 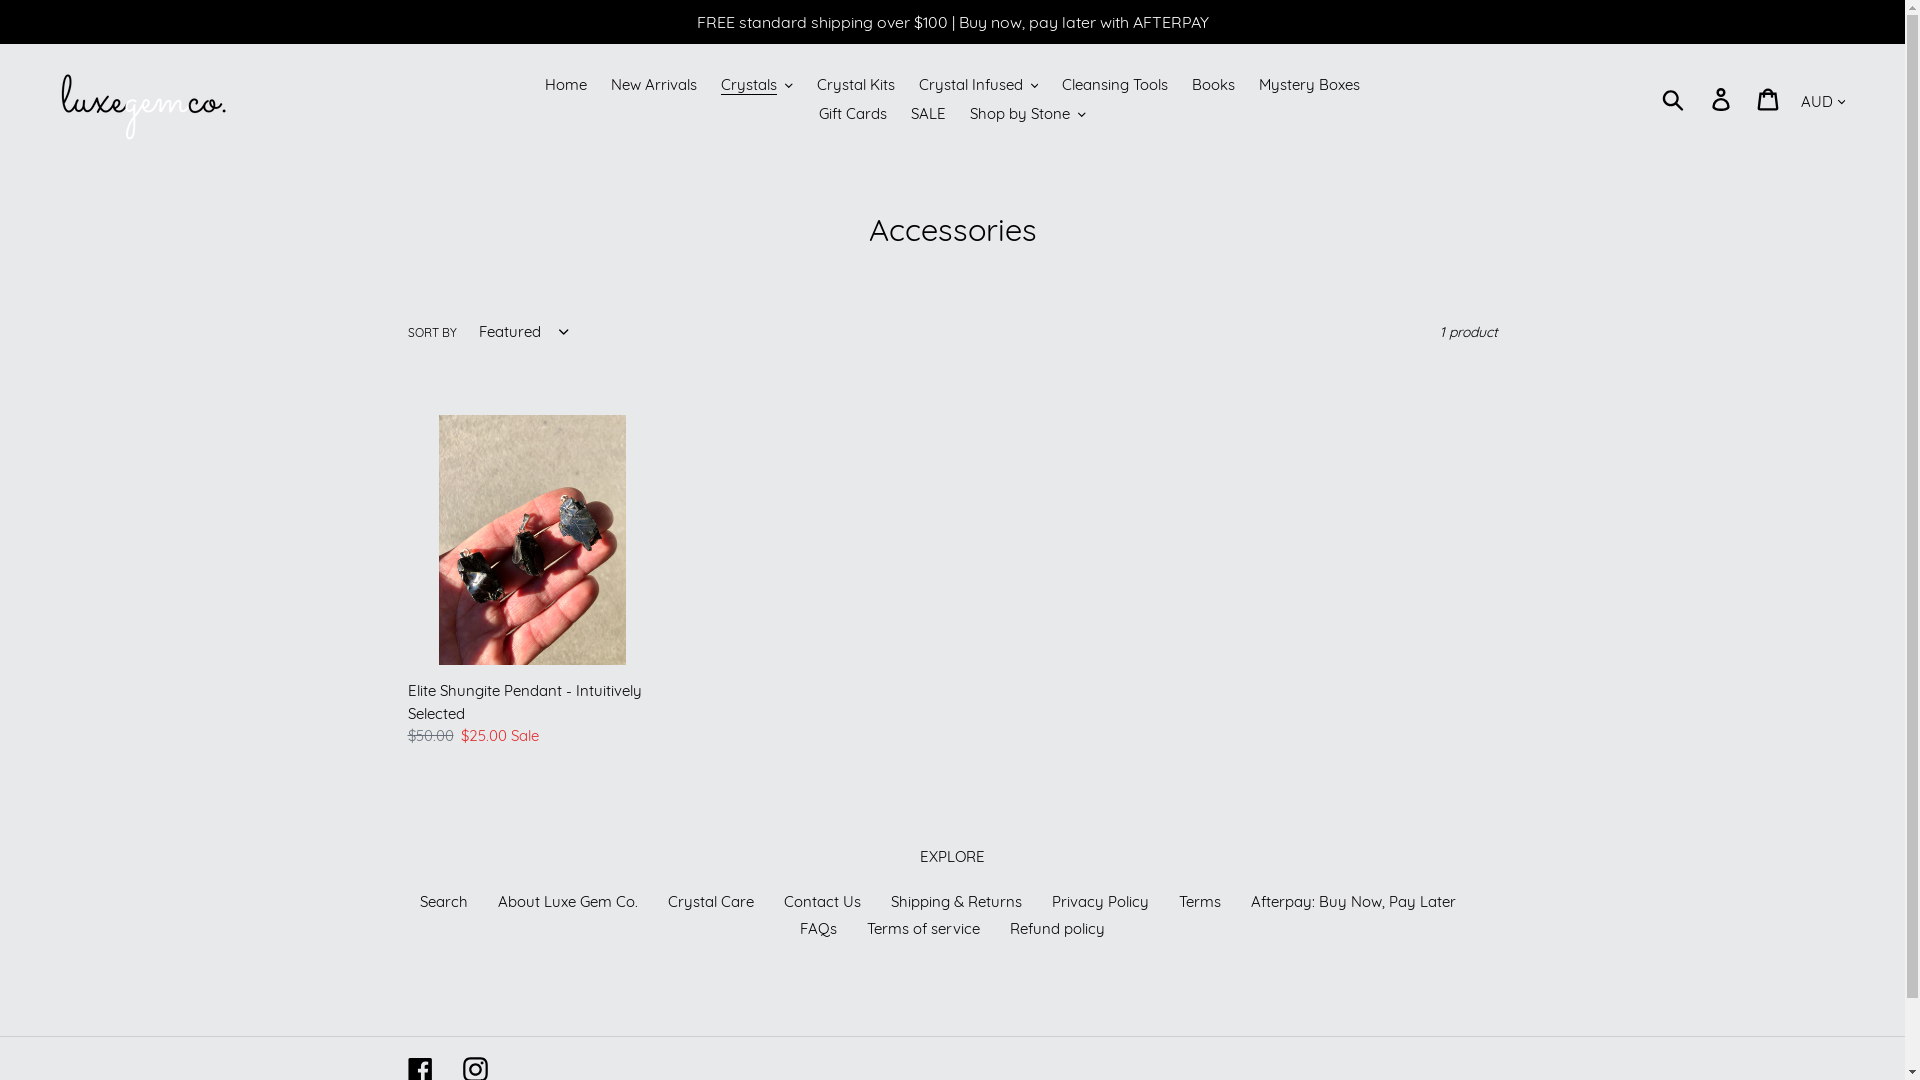 I want to click on Terms of service, so click(x=923, y=928).